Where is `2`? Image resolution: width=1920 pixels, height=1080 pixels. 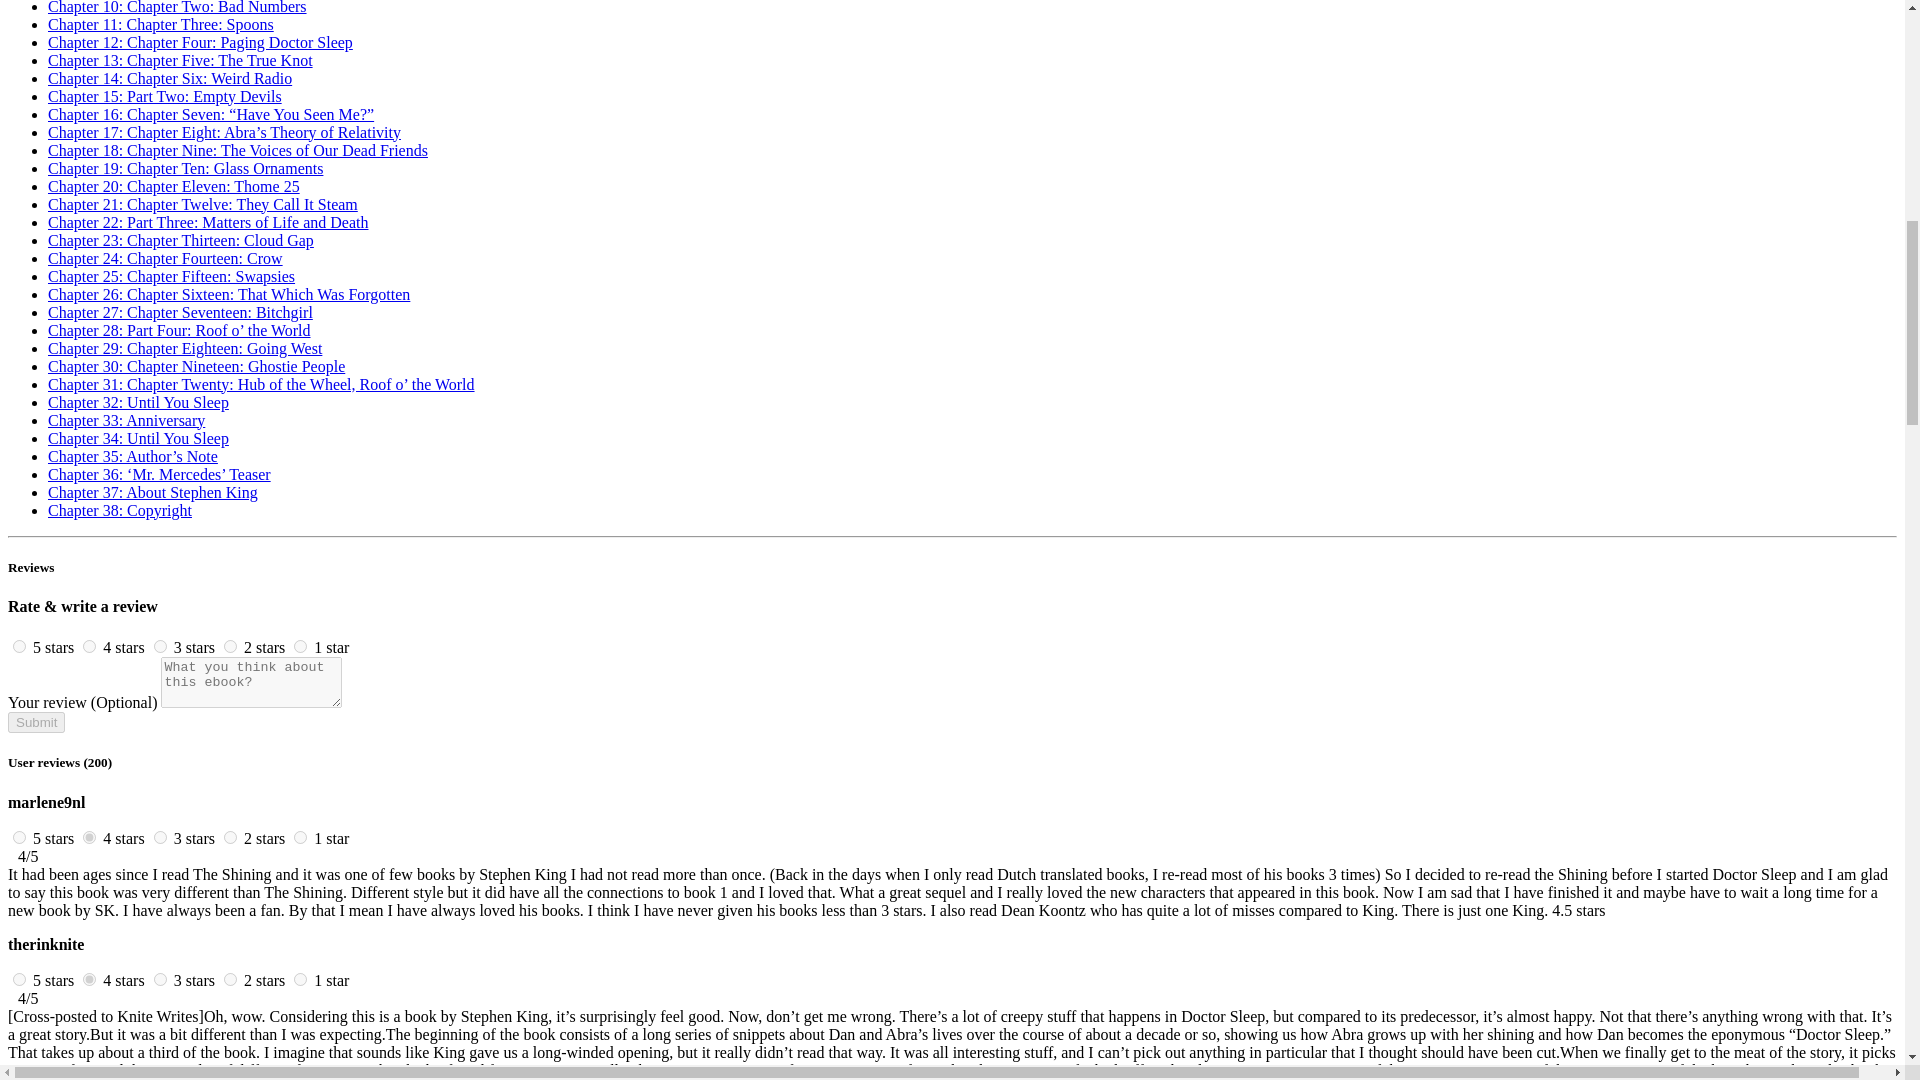
2 is located at coordinates (230, 836).